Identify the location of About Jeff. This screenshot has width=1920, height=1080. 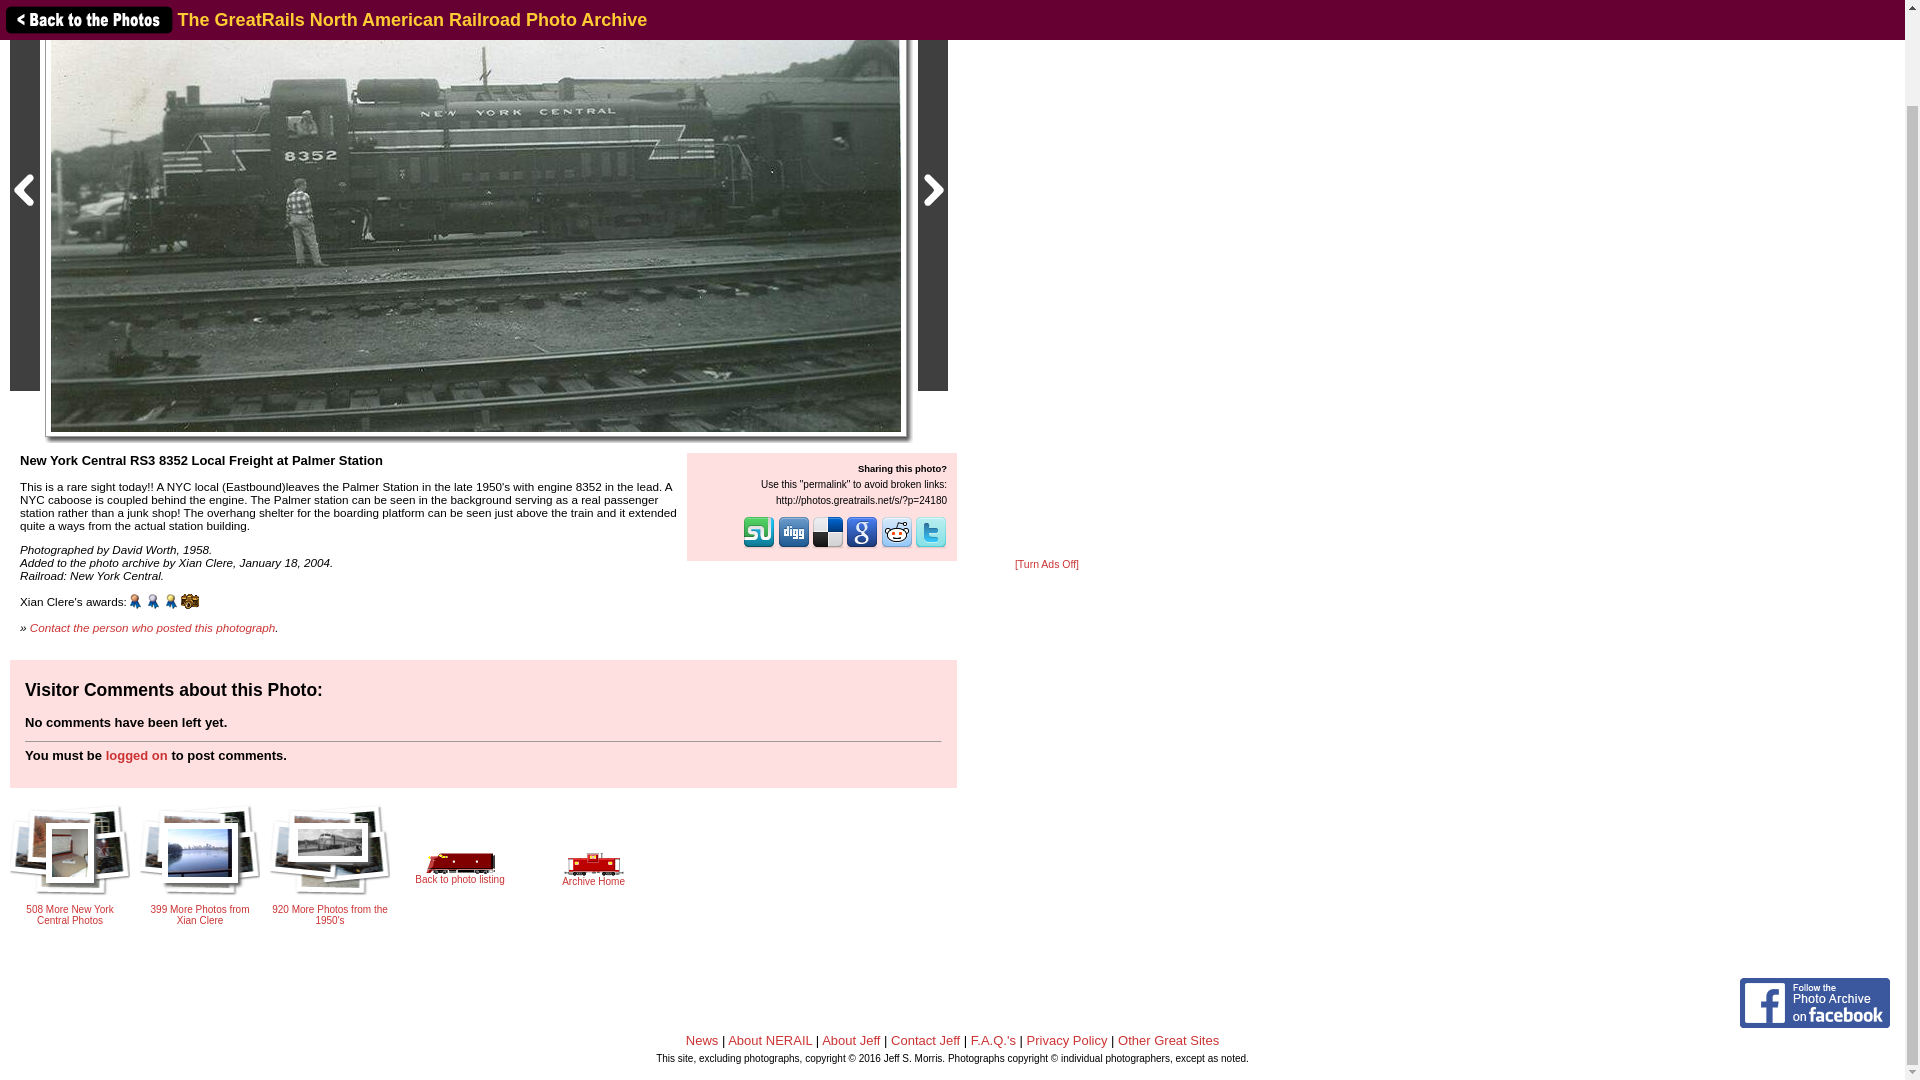
(850, 1040).